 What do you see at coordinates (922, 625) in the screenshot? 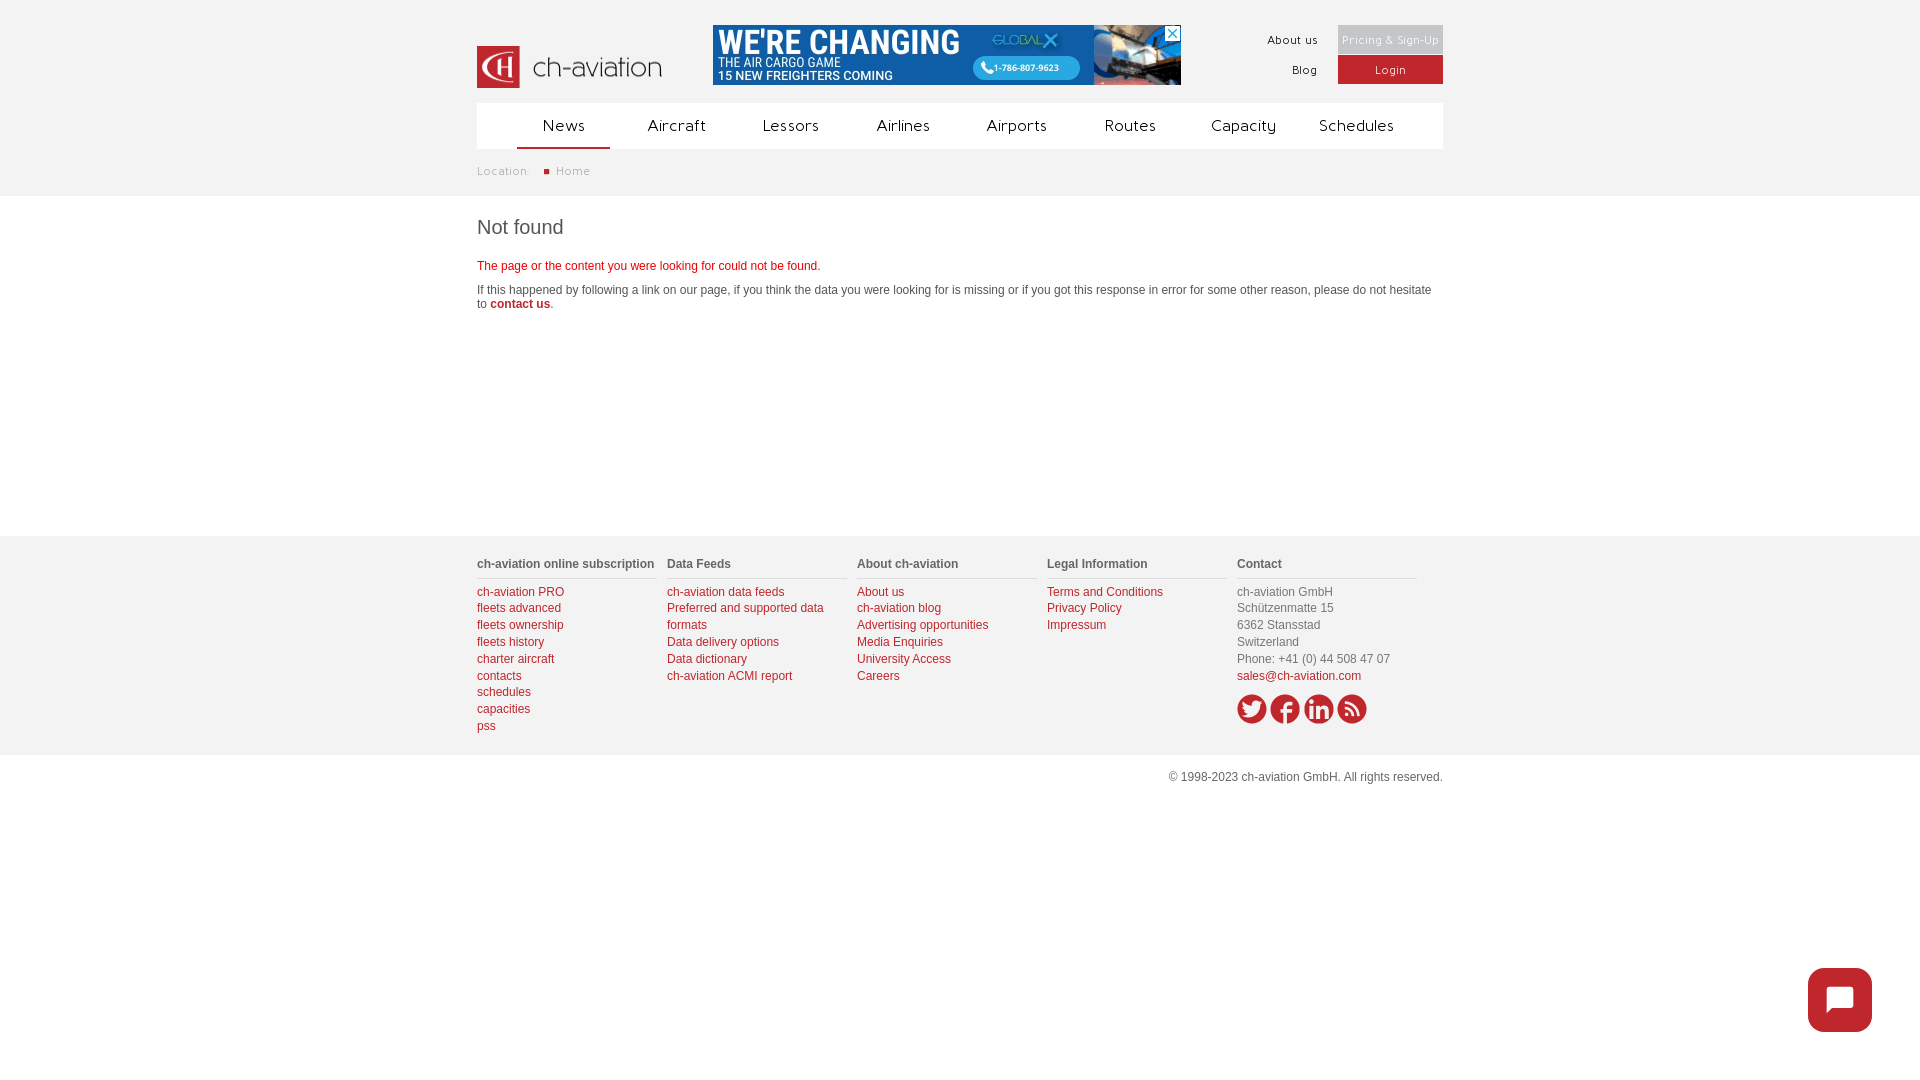
I see `Advertising opportunities` at bounding box center [922, 625].